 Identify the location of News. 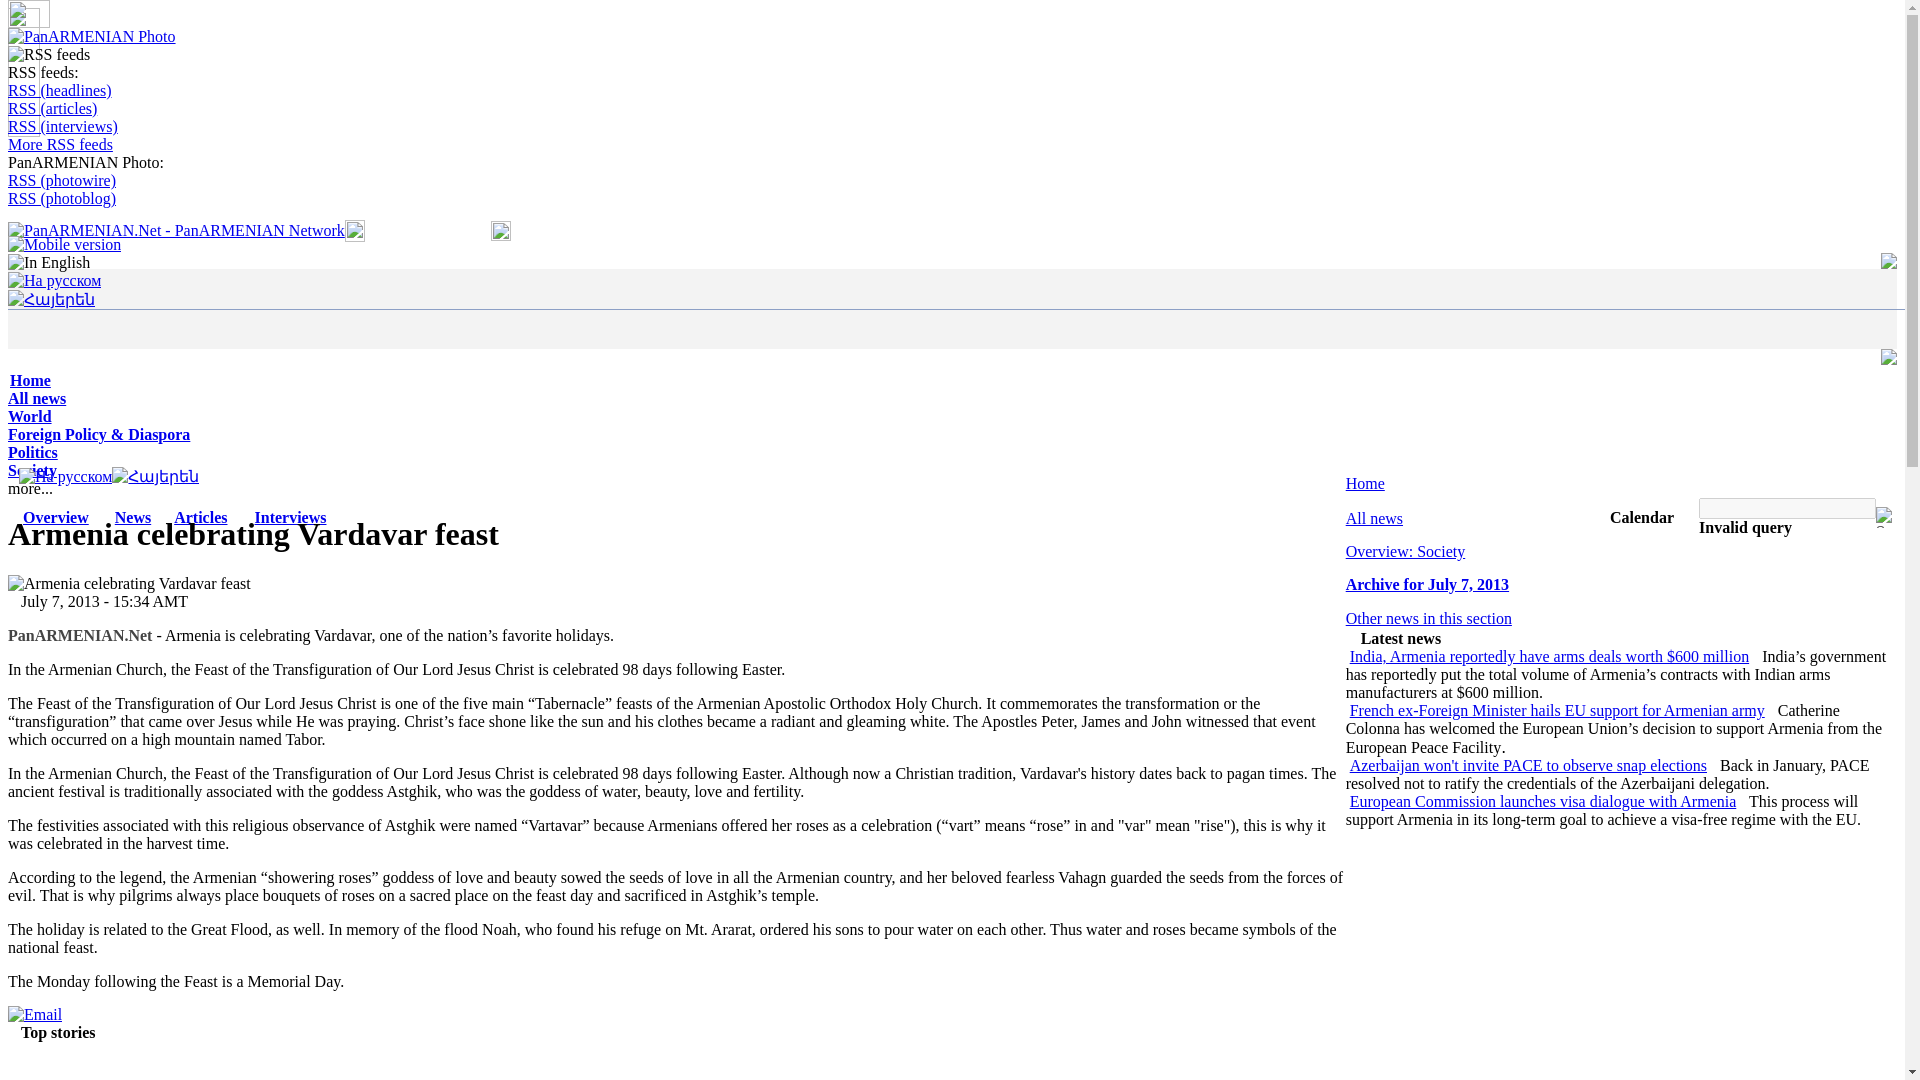
(133, 516).